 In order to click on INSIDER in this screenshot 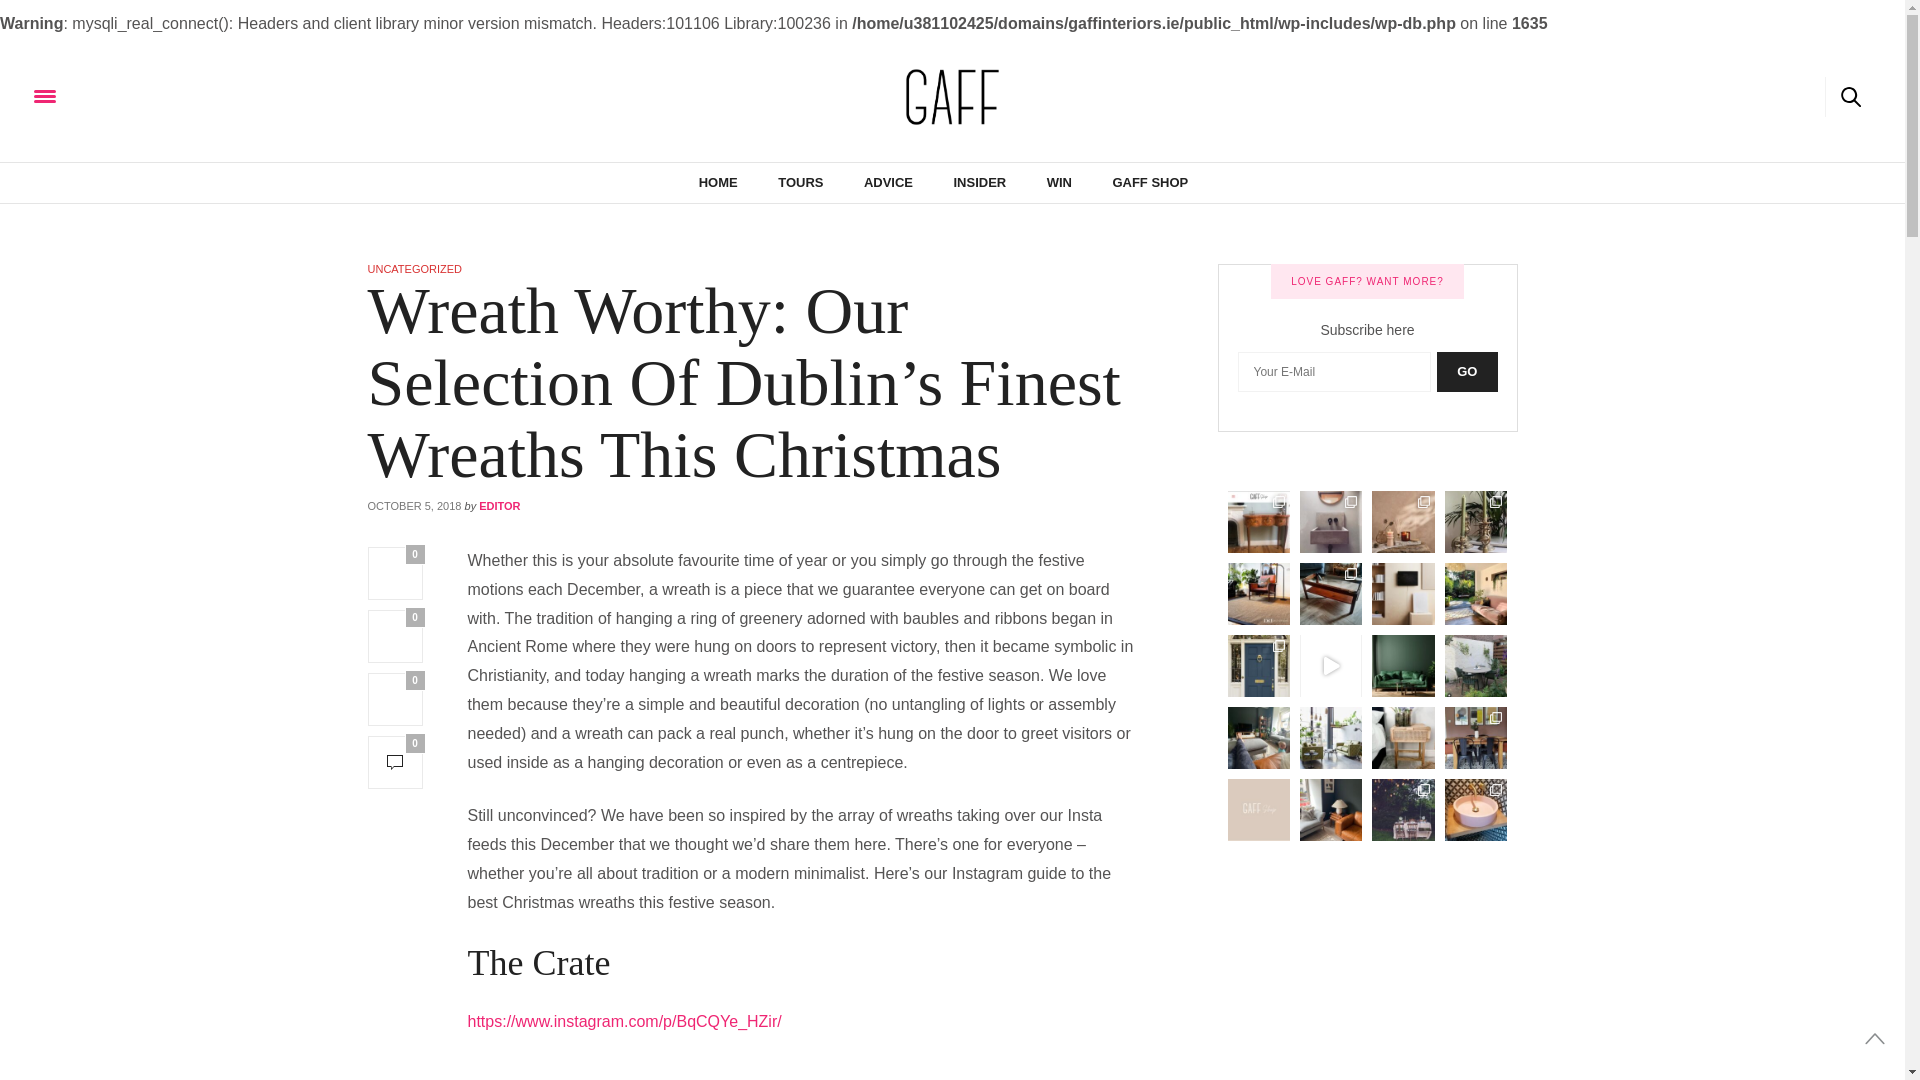, I will do `click(979, 183)`.